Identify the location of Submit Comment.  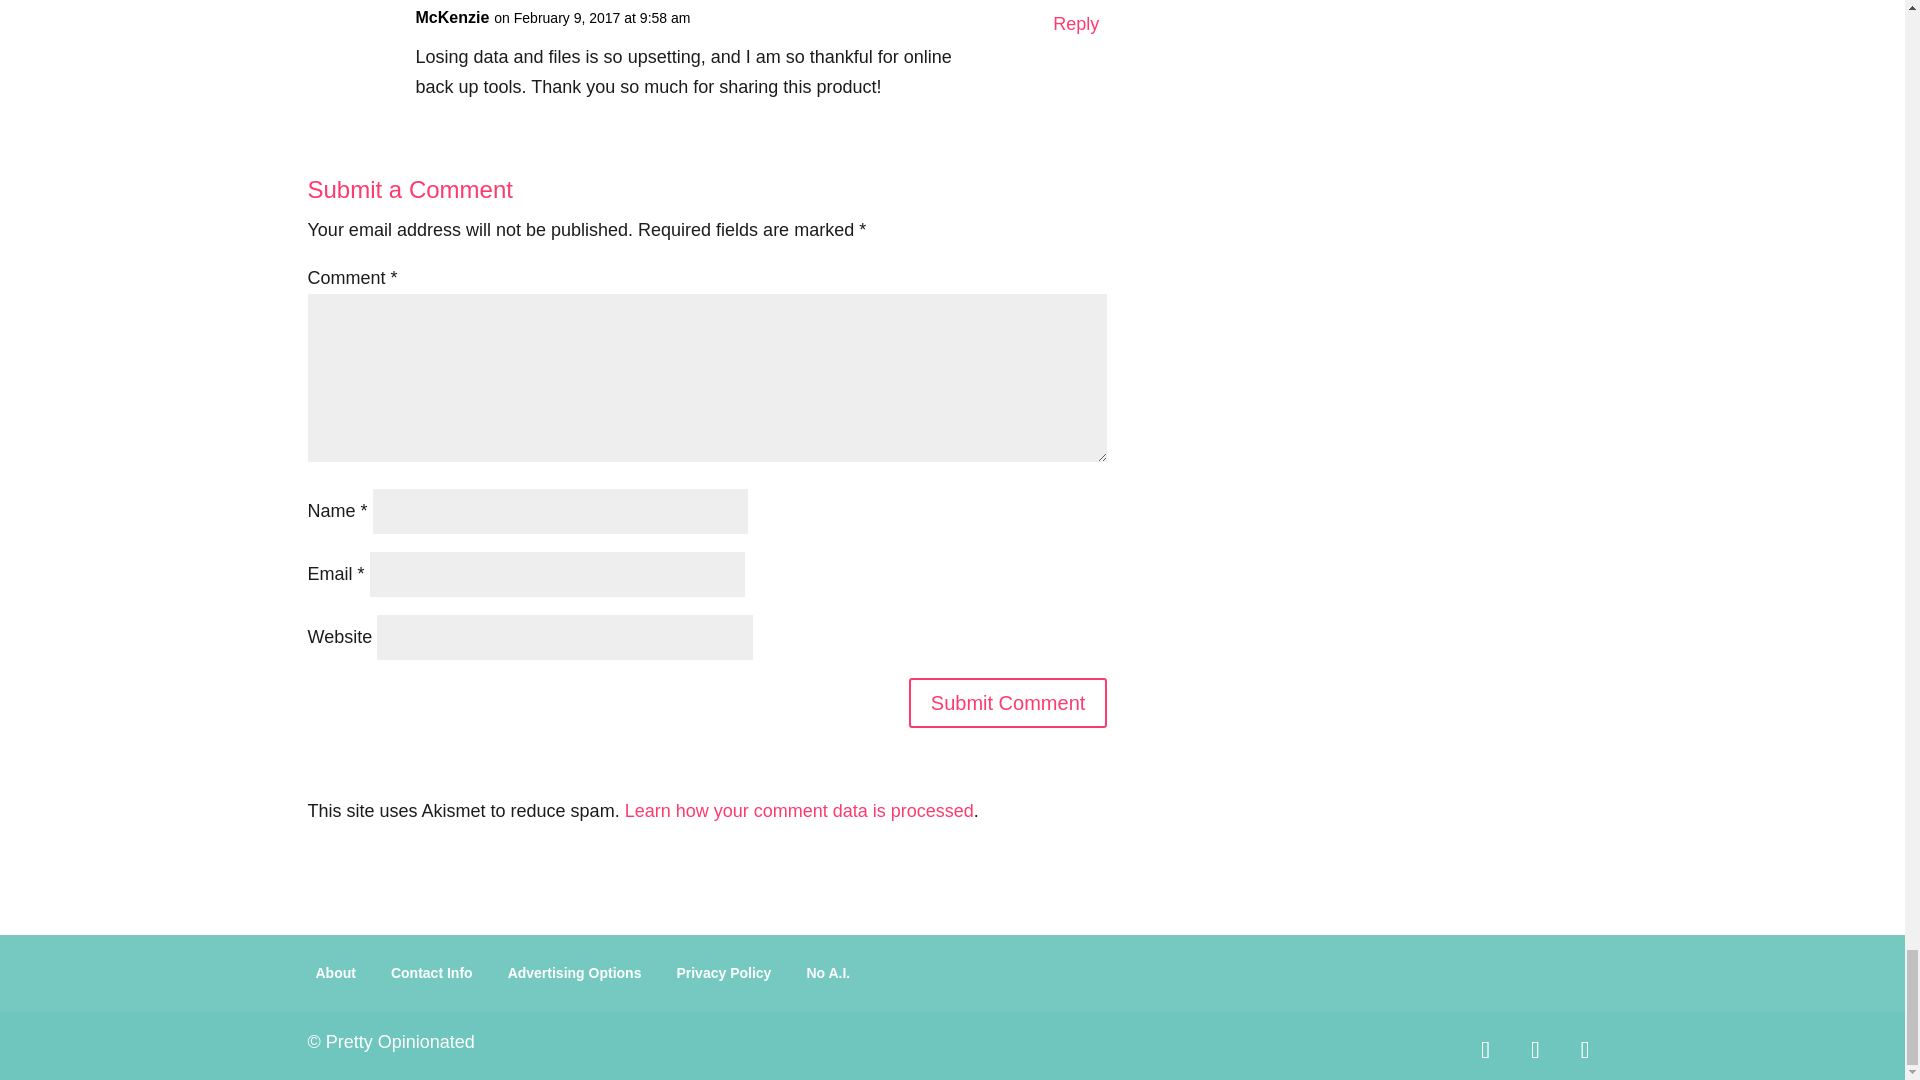
(1008, 702).